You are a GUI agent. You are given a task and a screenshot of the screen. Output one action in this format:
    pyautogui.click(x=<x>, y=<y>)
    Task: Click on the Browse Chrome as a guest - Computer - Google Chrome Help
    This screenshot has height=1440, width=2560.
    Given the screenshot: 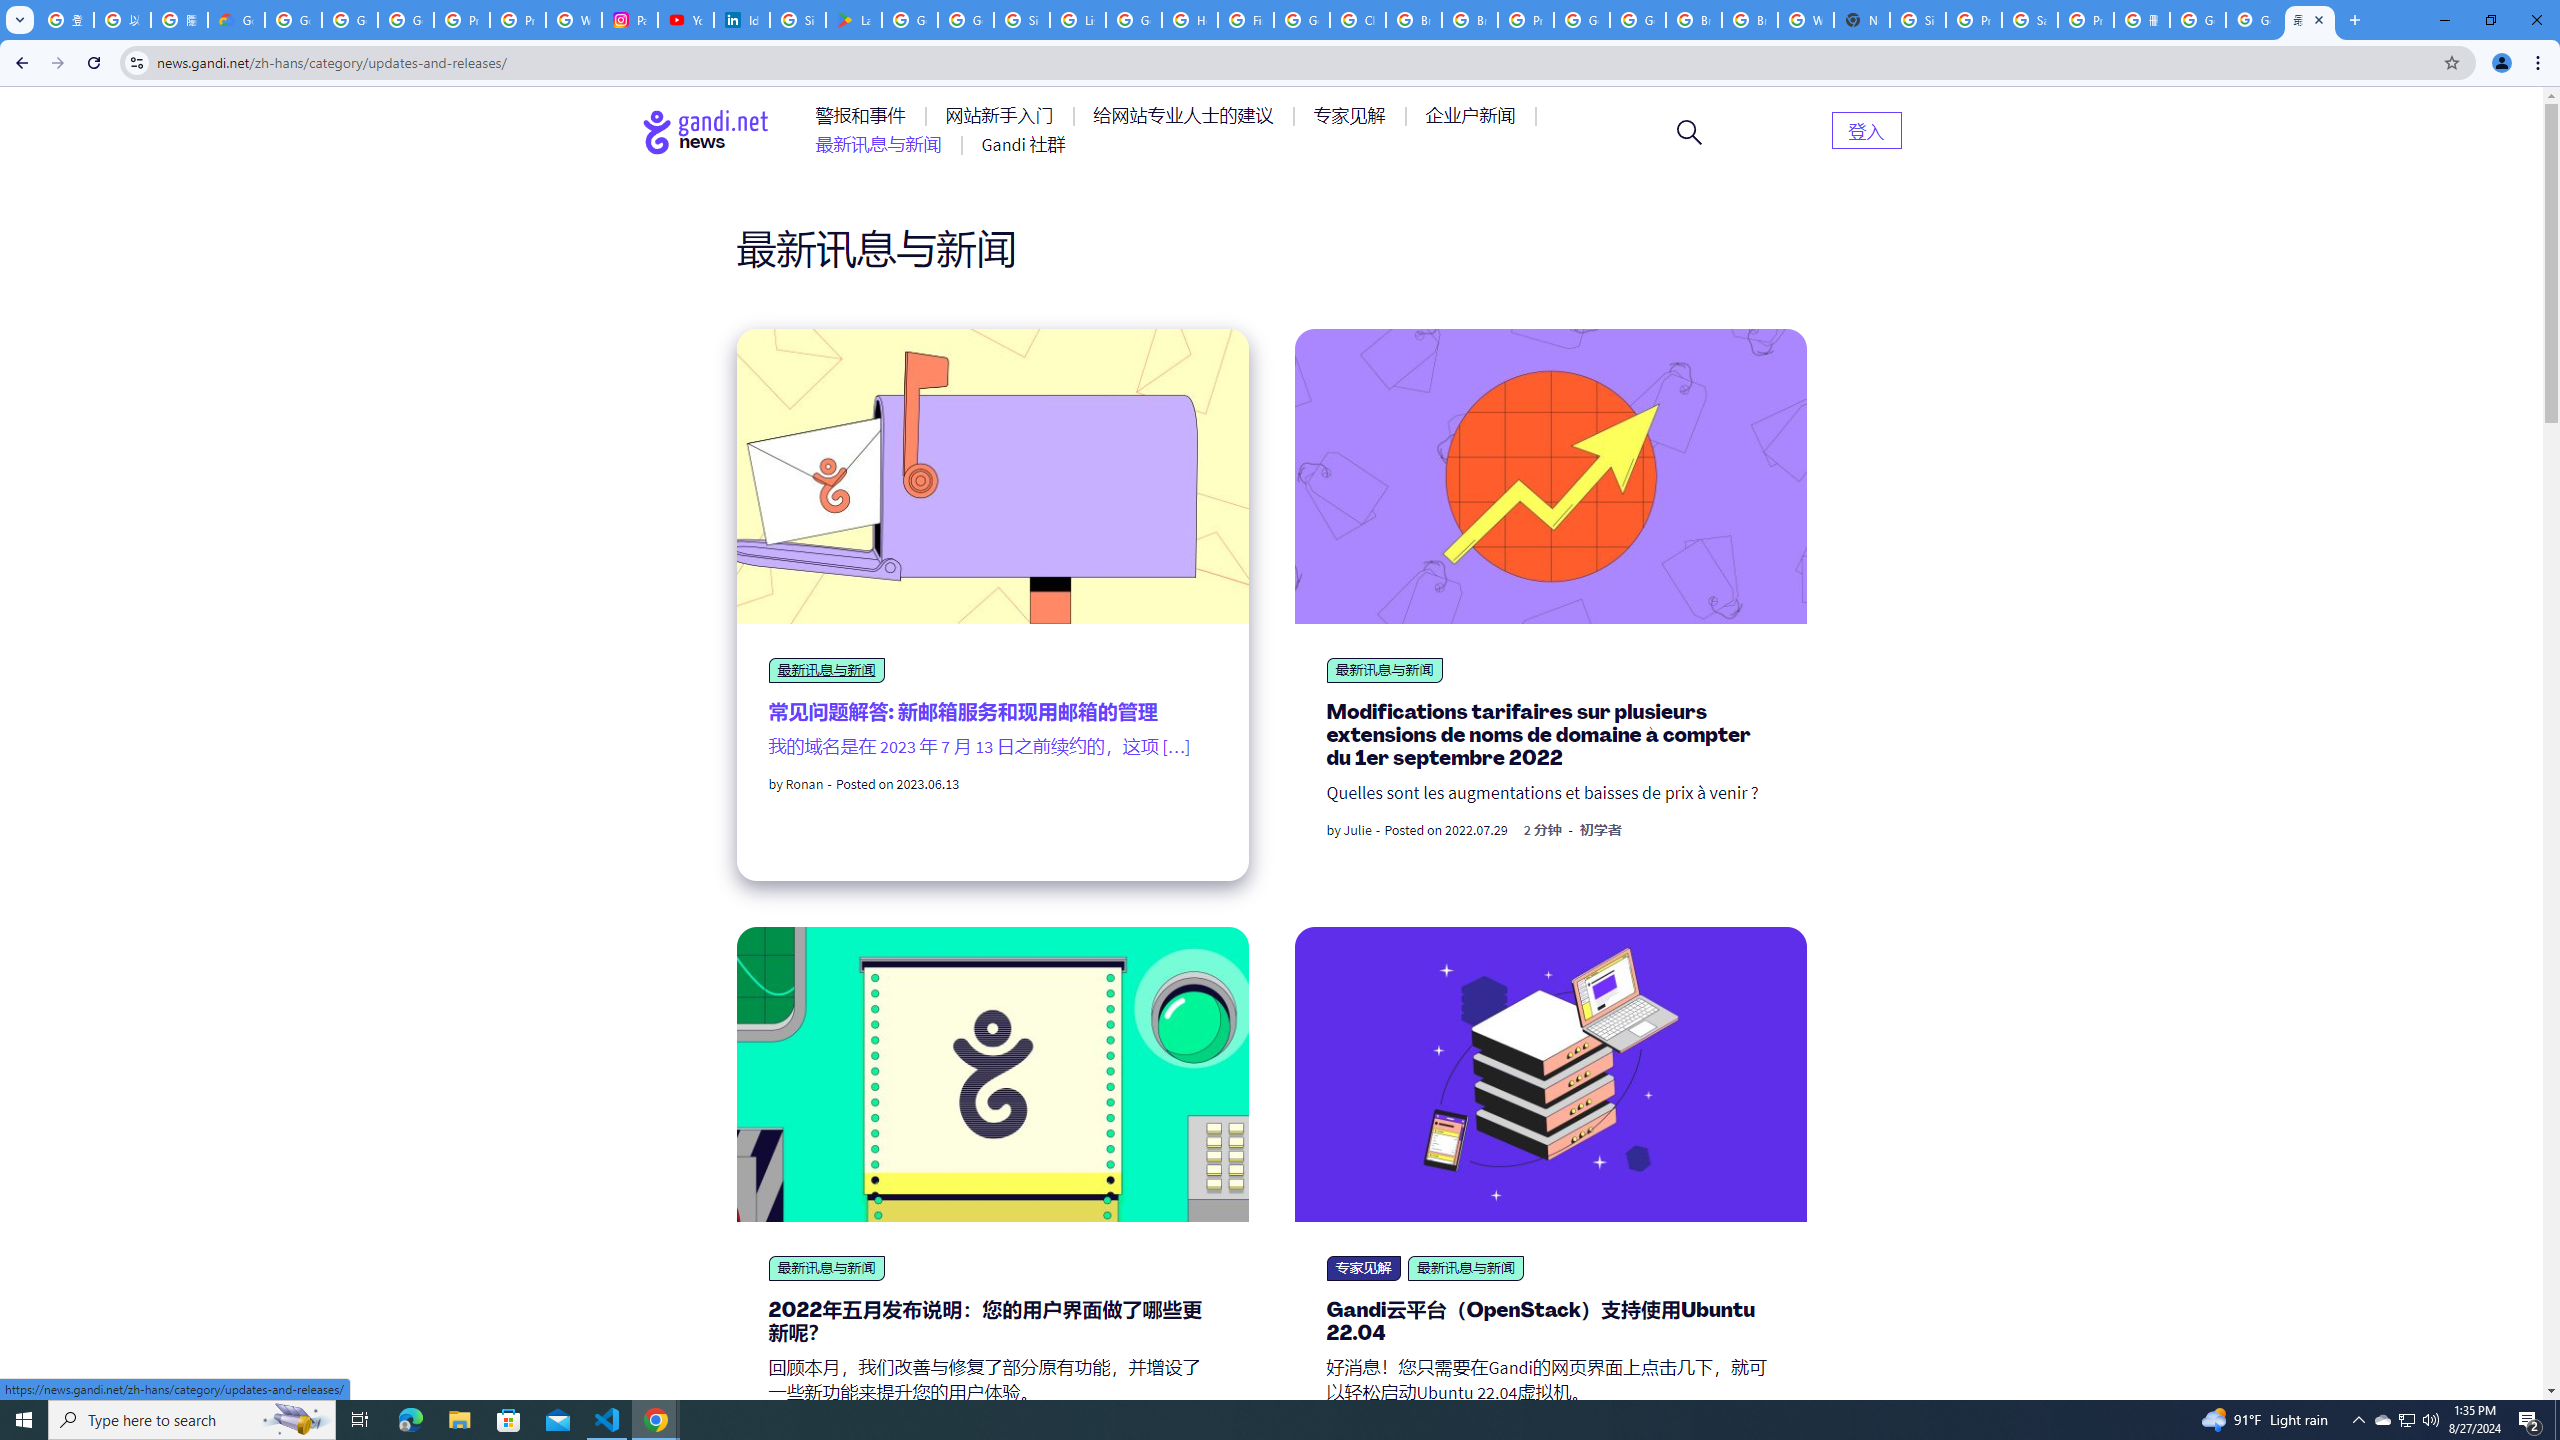 What is the action you would take?
    pyautogui.click(x=1693, y=20)
    